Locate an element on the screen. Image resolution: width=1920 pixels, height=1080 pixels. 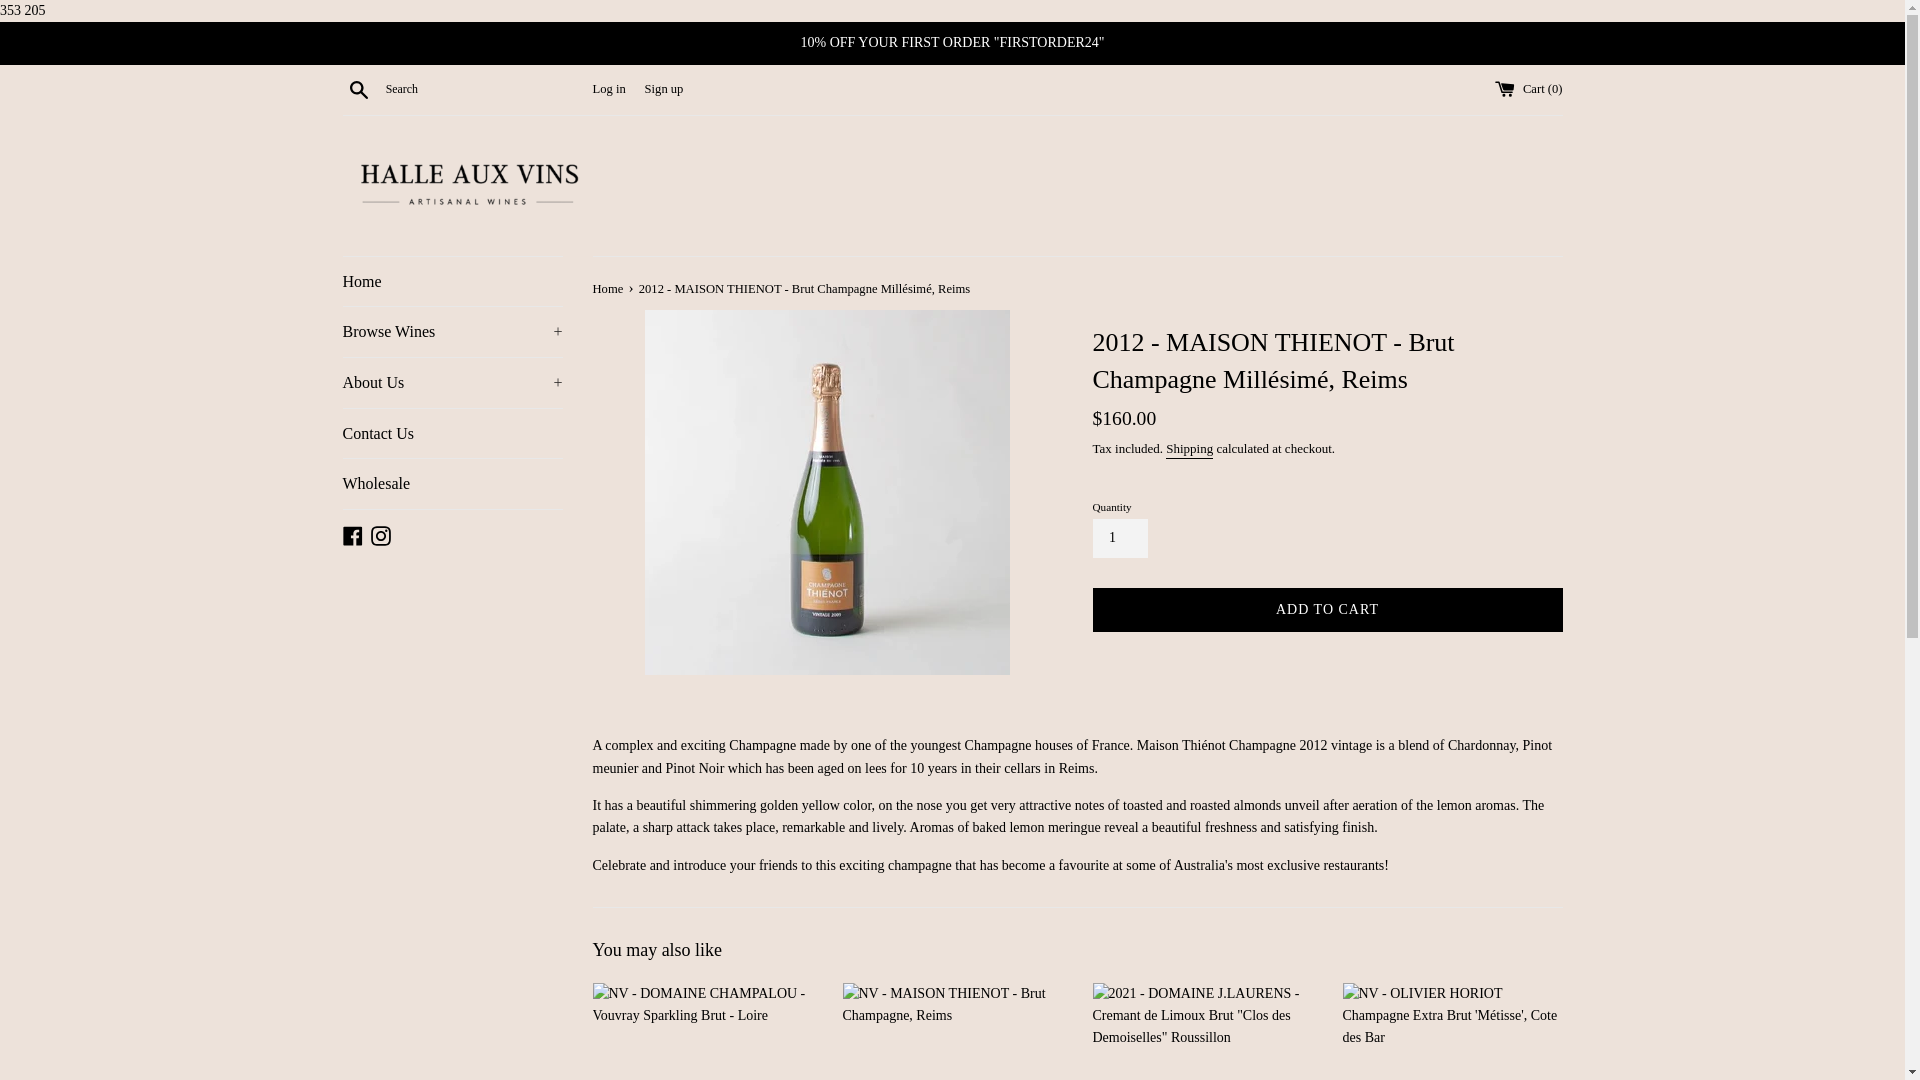
Log in is located at coordinates (608, 89).